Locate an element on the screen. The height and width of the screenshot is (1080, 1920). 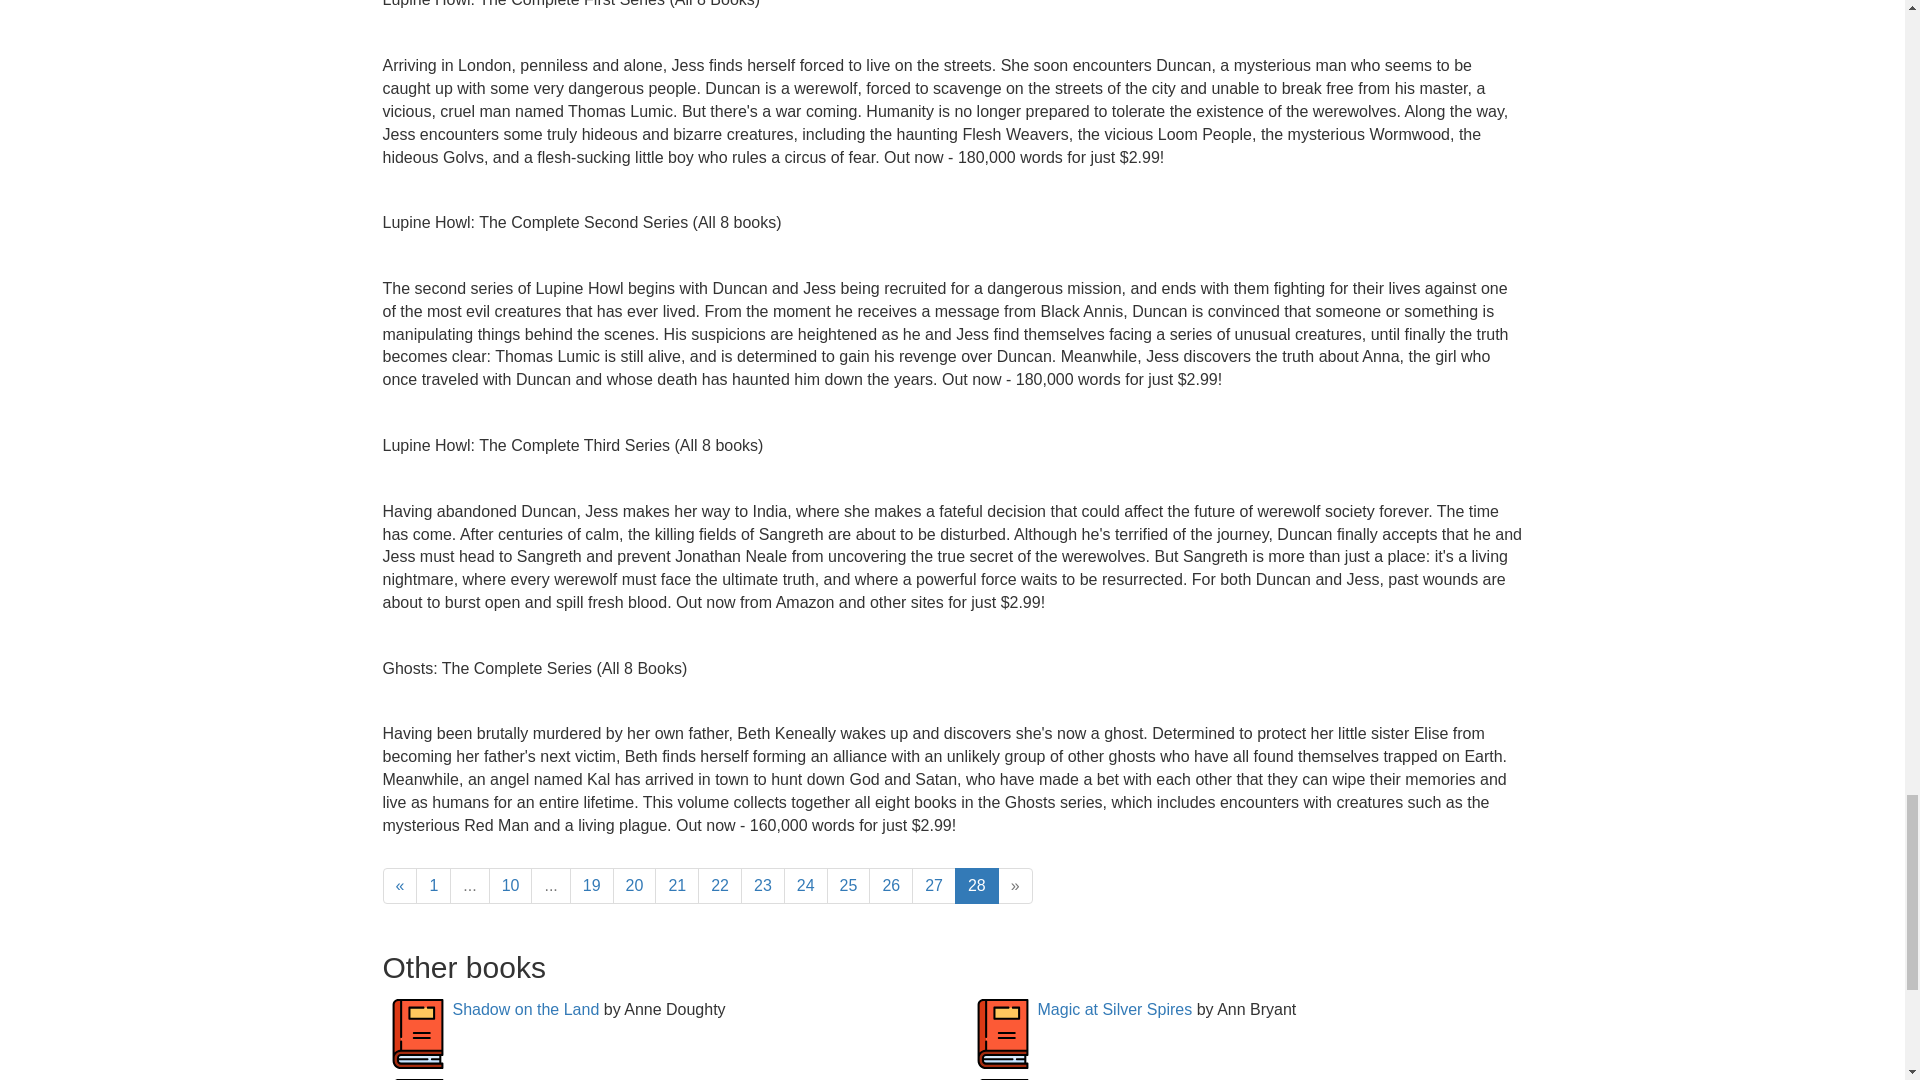
27 is located at coordinates (934, 886).